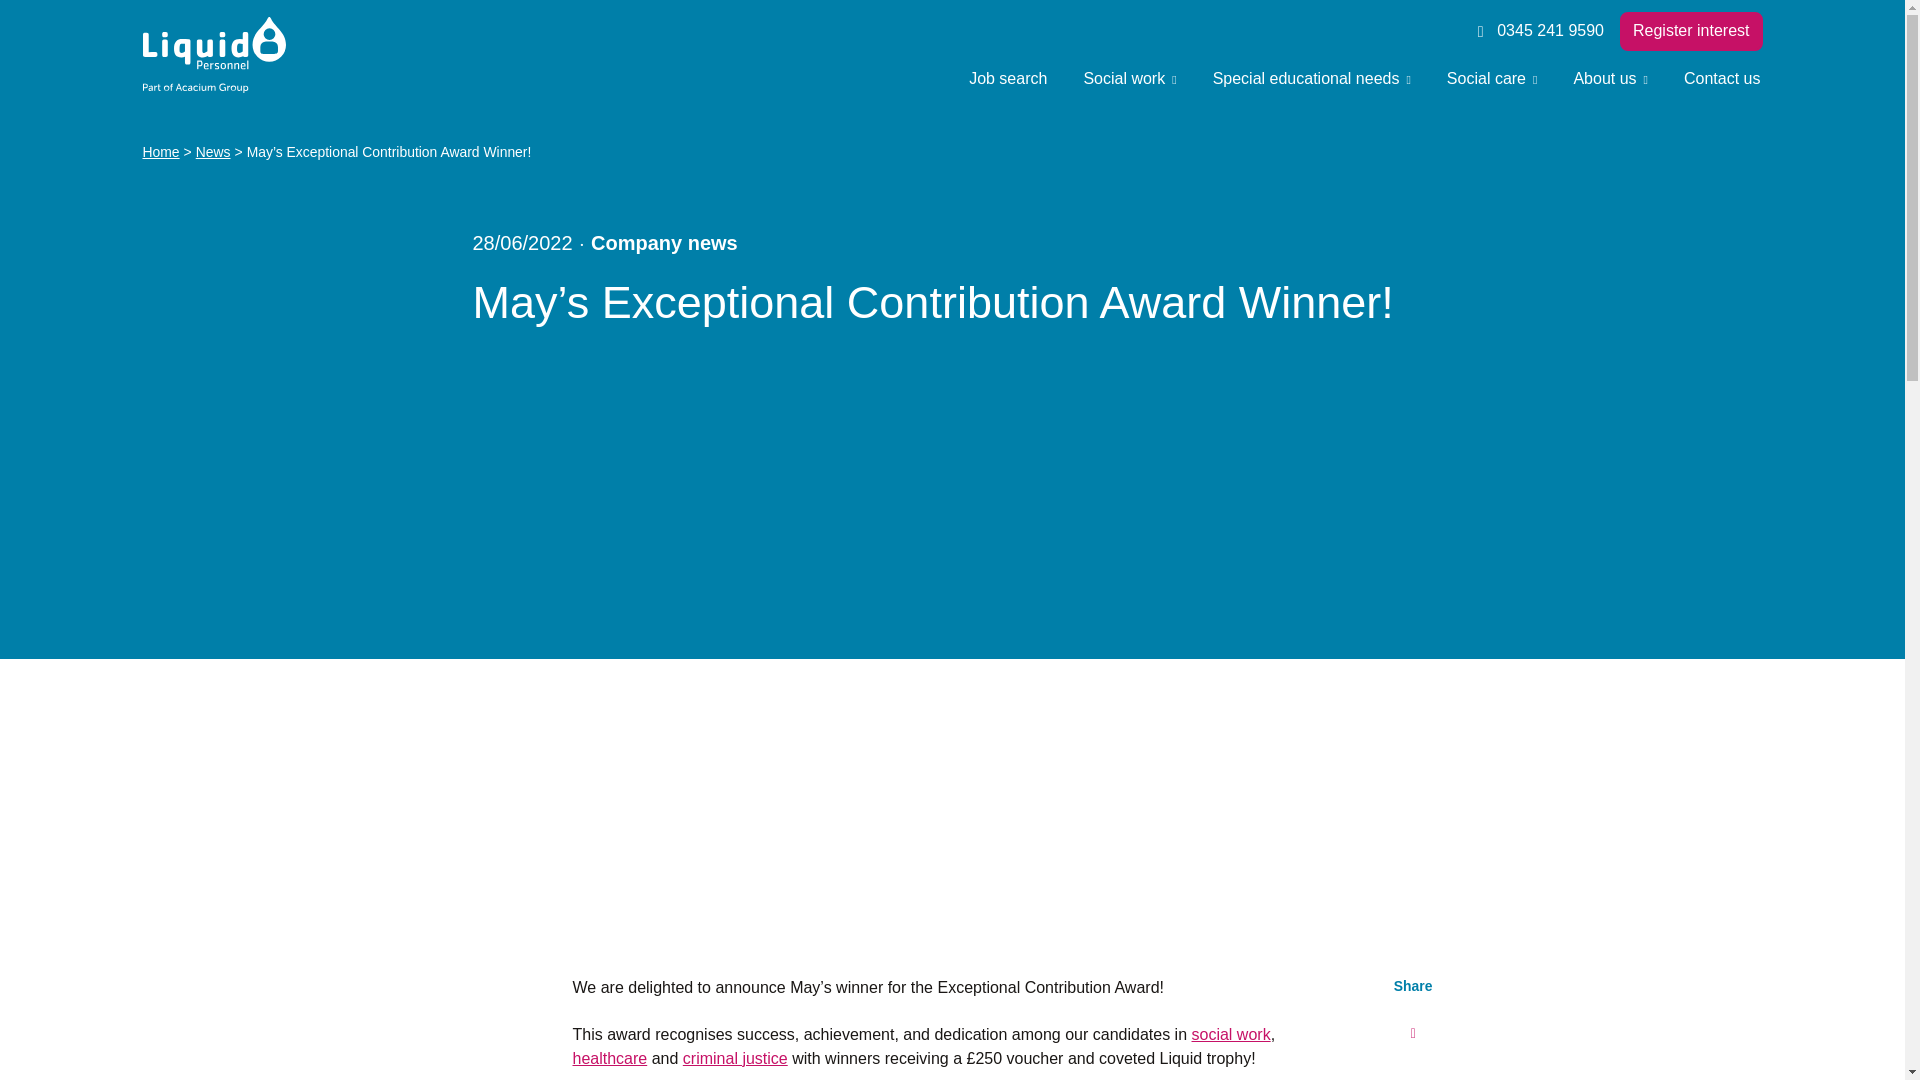 The width and height of the screenshot is (1920, 1080). I want to click on About us, so click(1610, 78).